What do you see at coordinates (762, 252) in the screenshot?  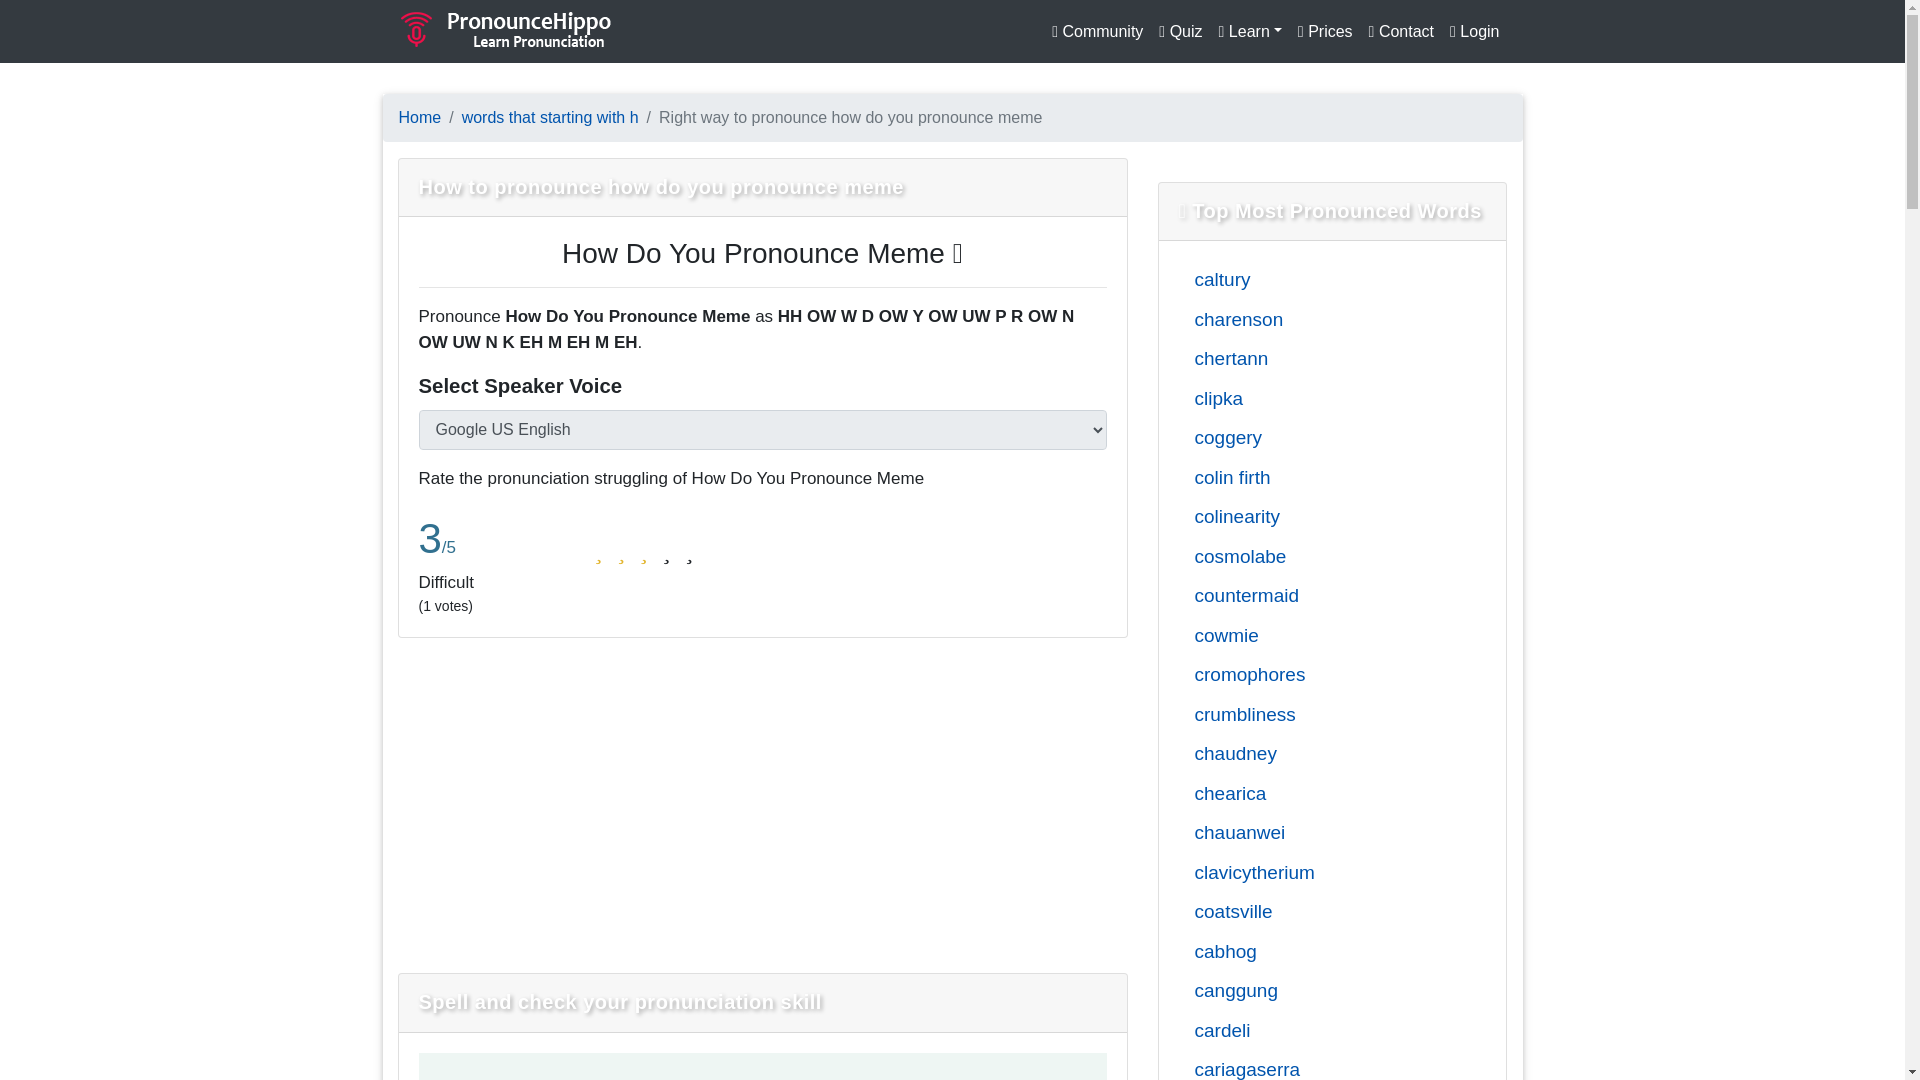 I see `Hear How Do You Pronounce Meme Pronunciation` at bounding box center [762, 252].